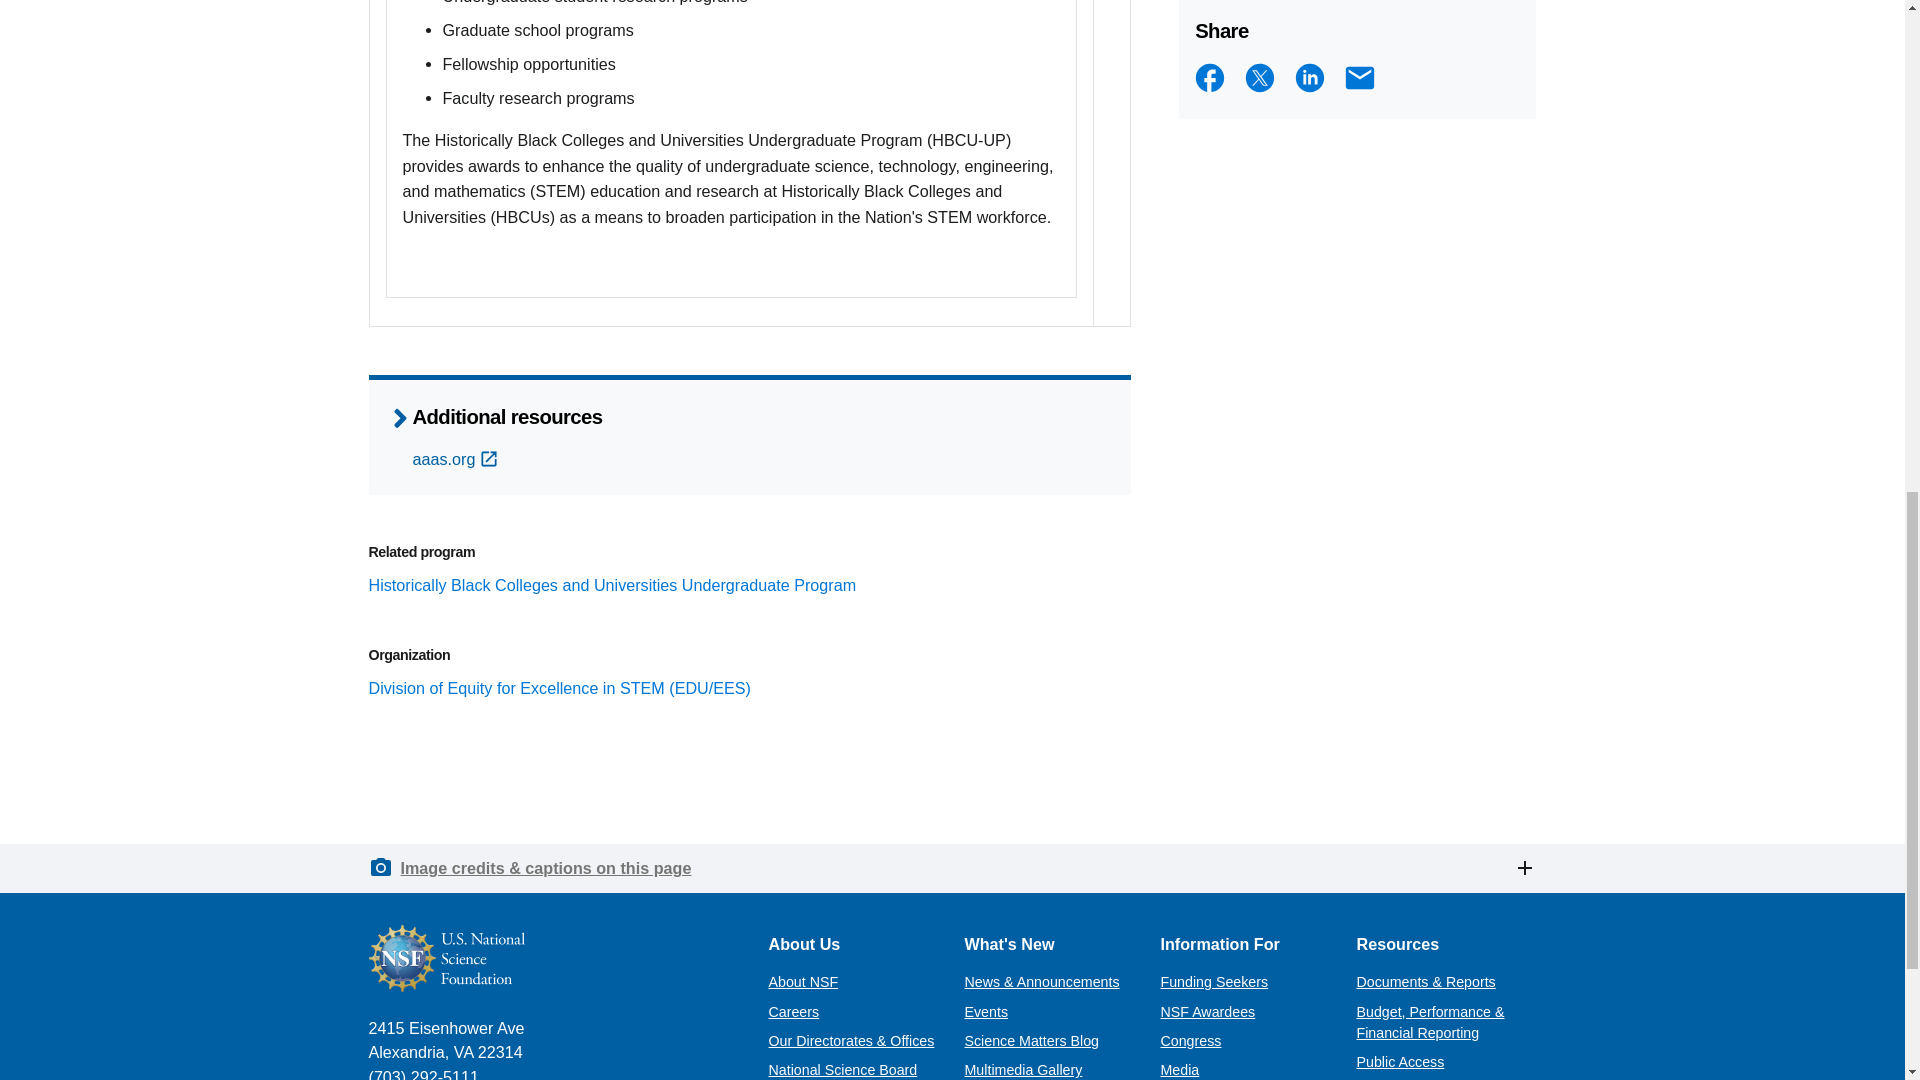 Image resolution: width=1920 pixels, height=1080 pixels. Describe the element at coordinates (1309, 78) in the screenshot. I see `LinkedIn` at that location.